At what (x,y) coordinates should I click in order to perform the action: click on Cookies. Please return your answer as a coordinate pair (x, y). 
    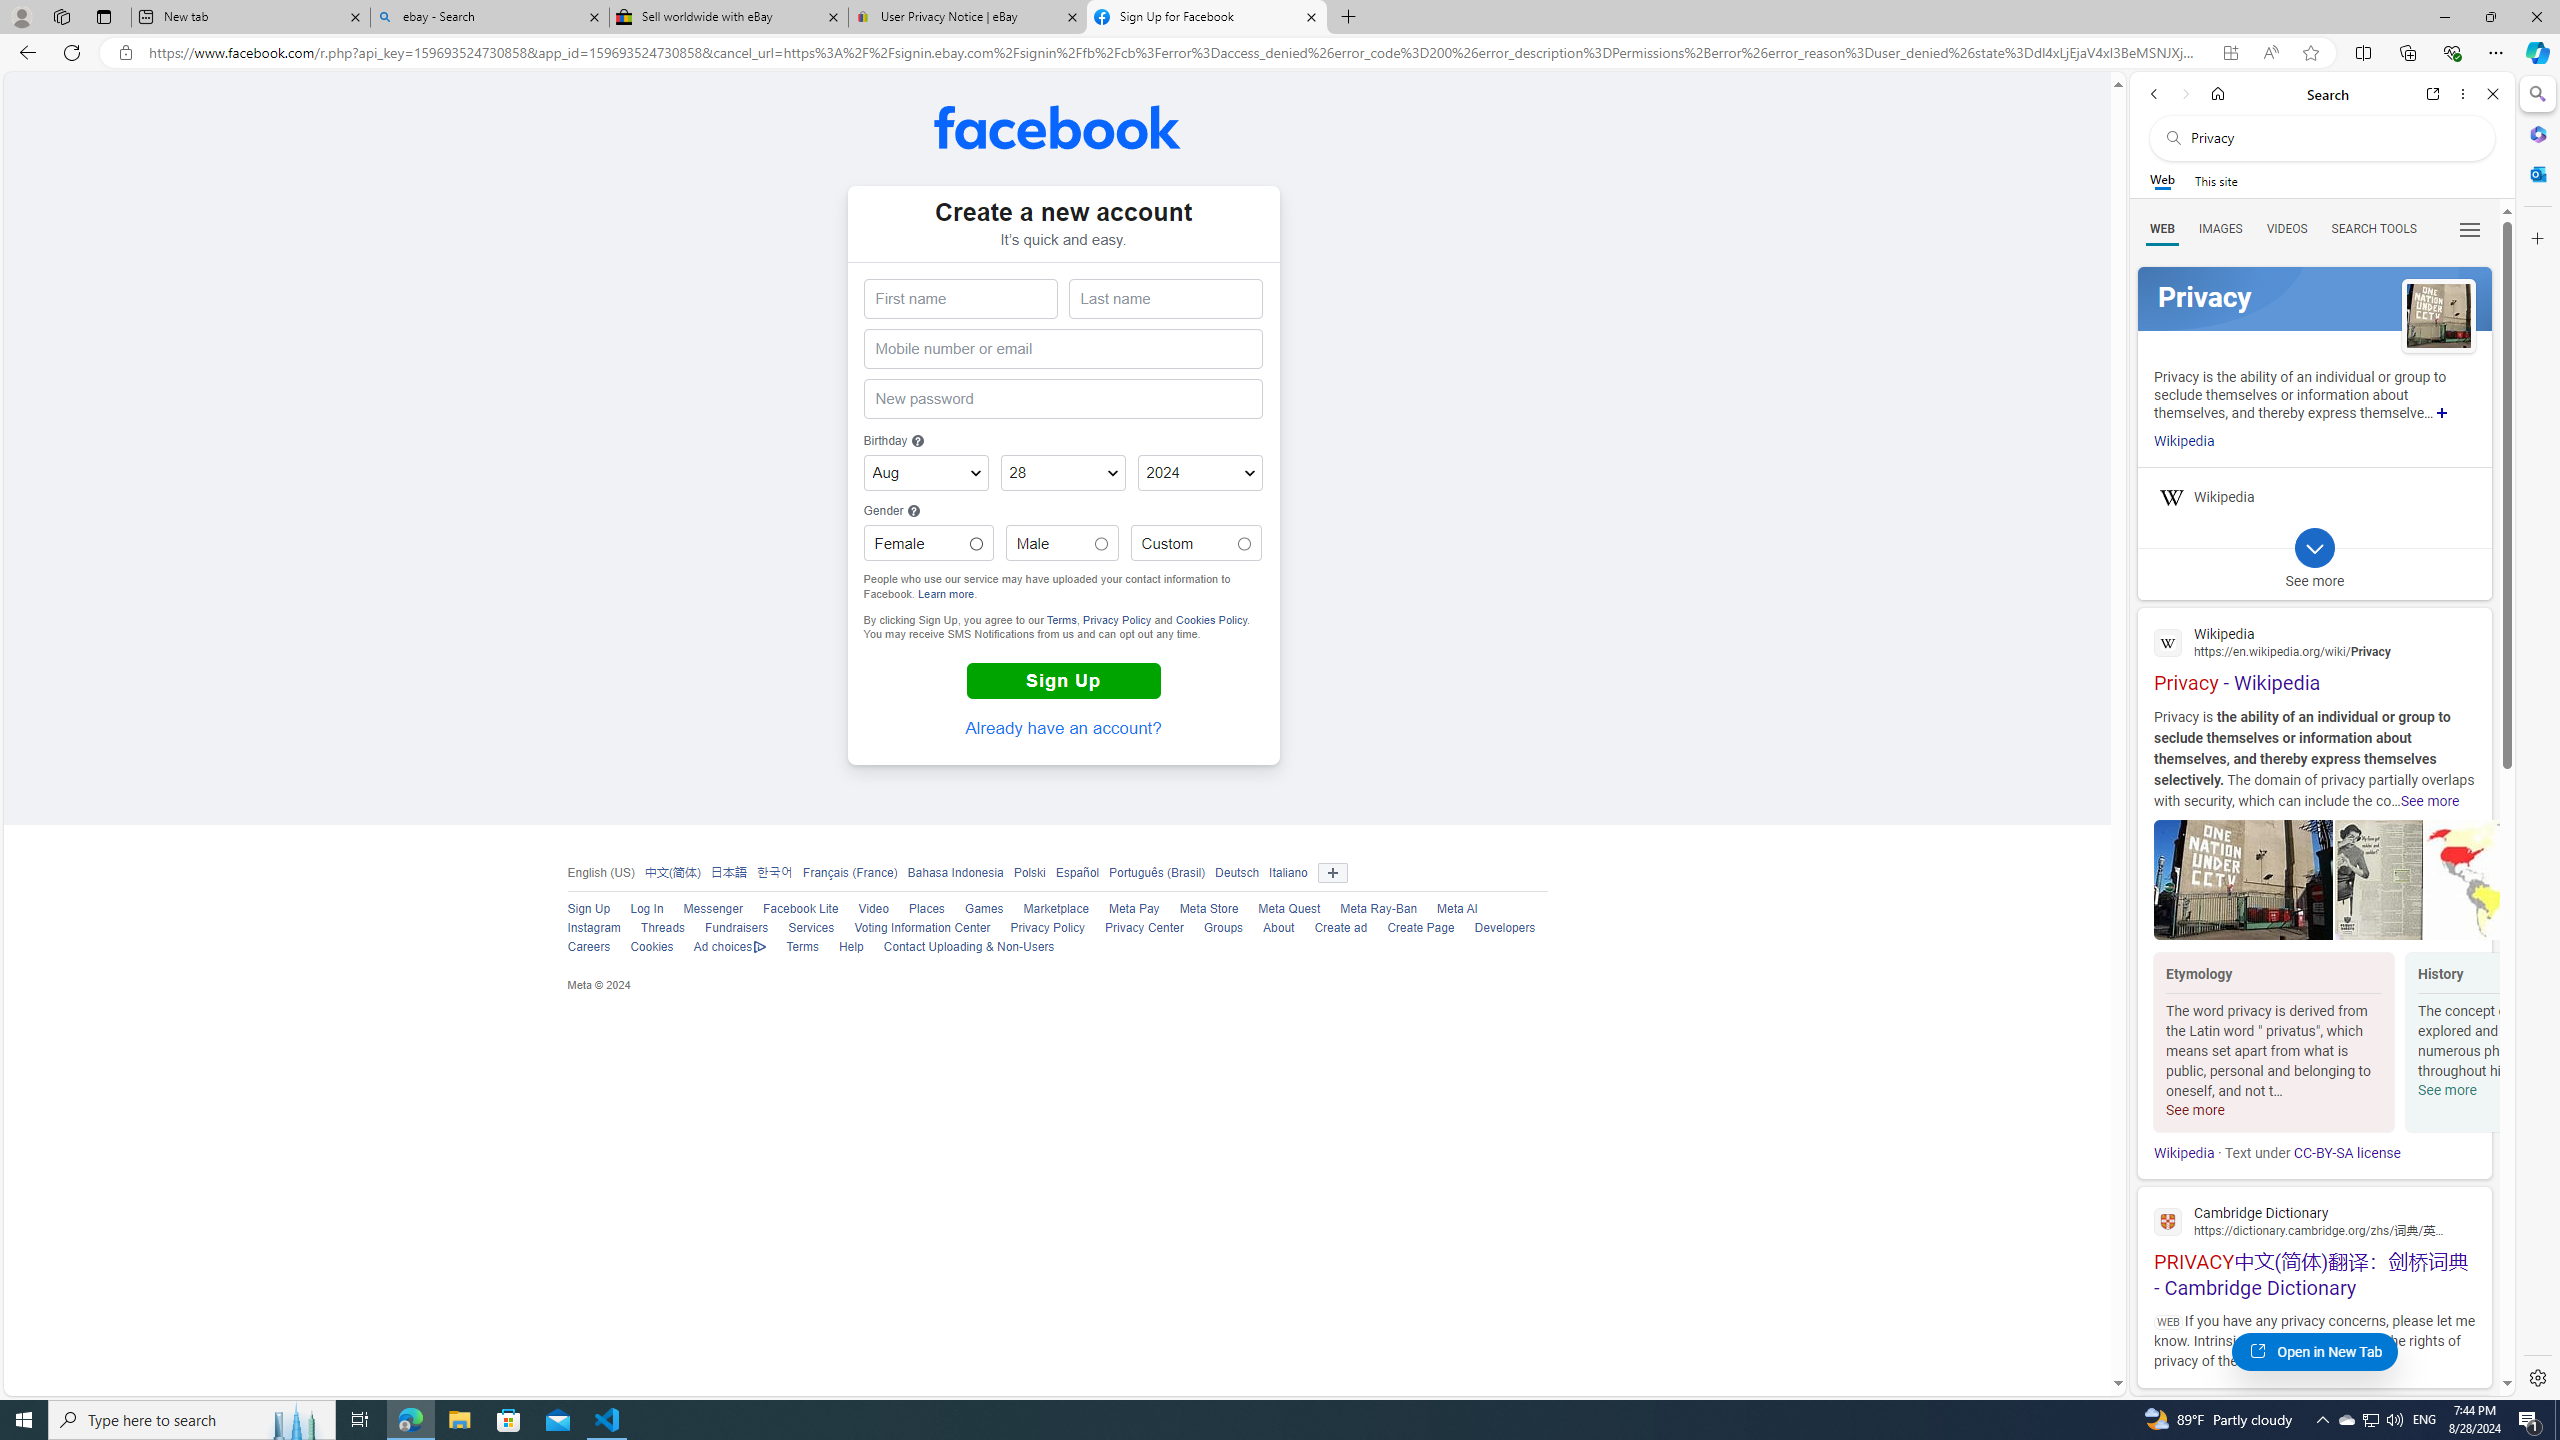
    Looking at the image, I should click on (651, 947).